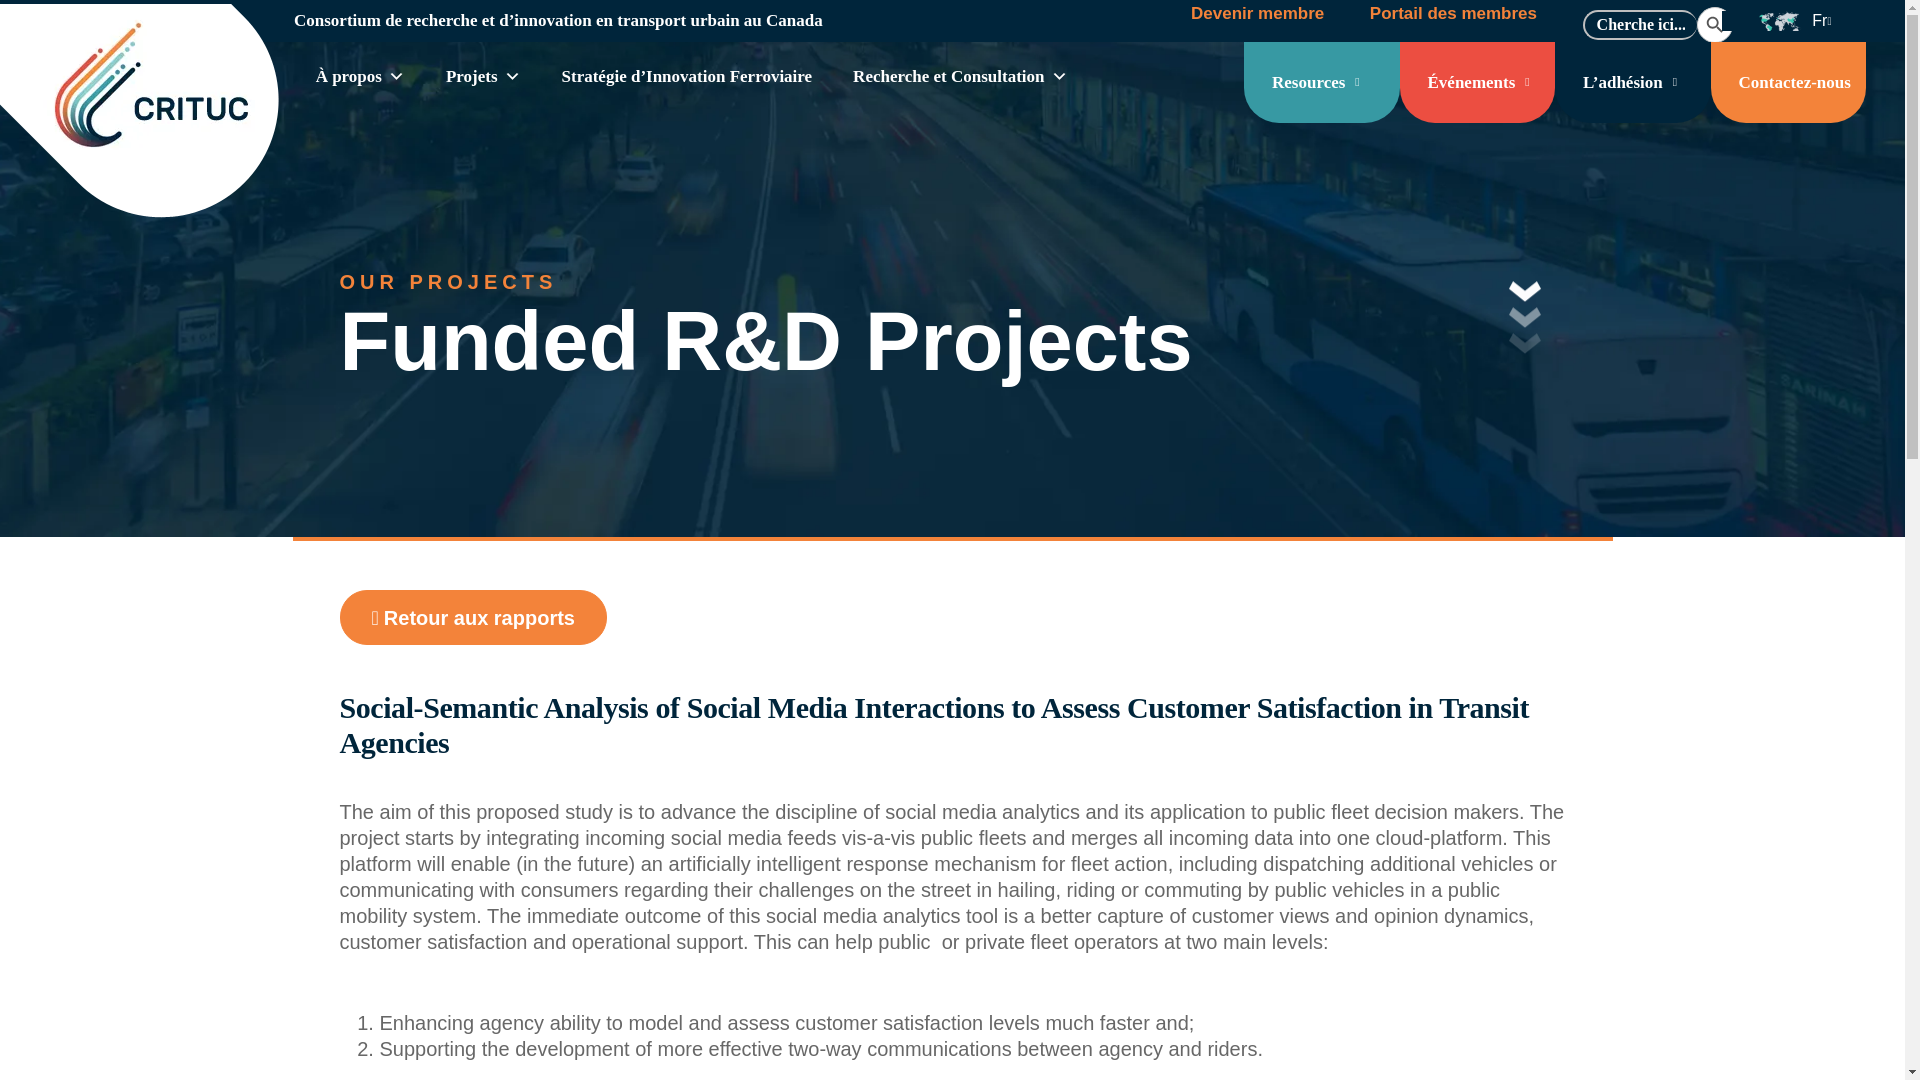  What do you see at coordinates (1788, 82) in the screenshot?
I see `Contactez-nous` at bounding box center [1788, 82].